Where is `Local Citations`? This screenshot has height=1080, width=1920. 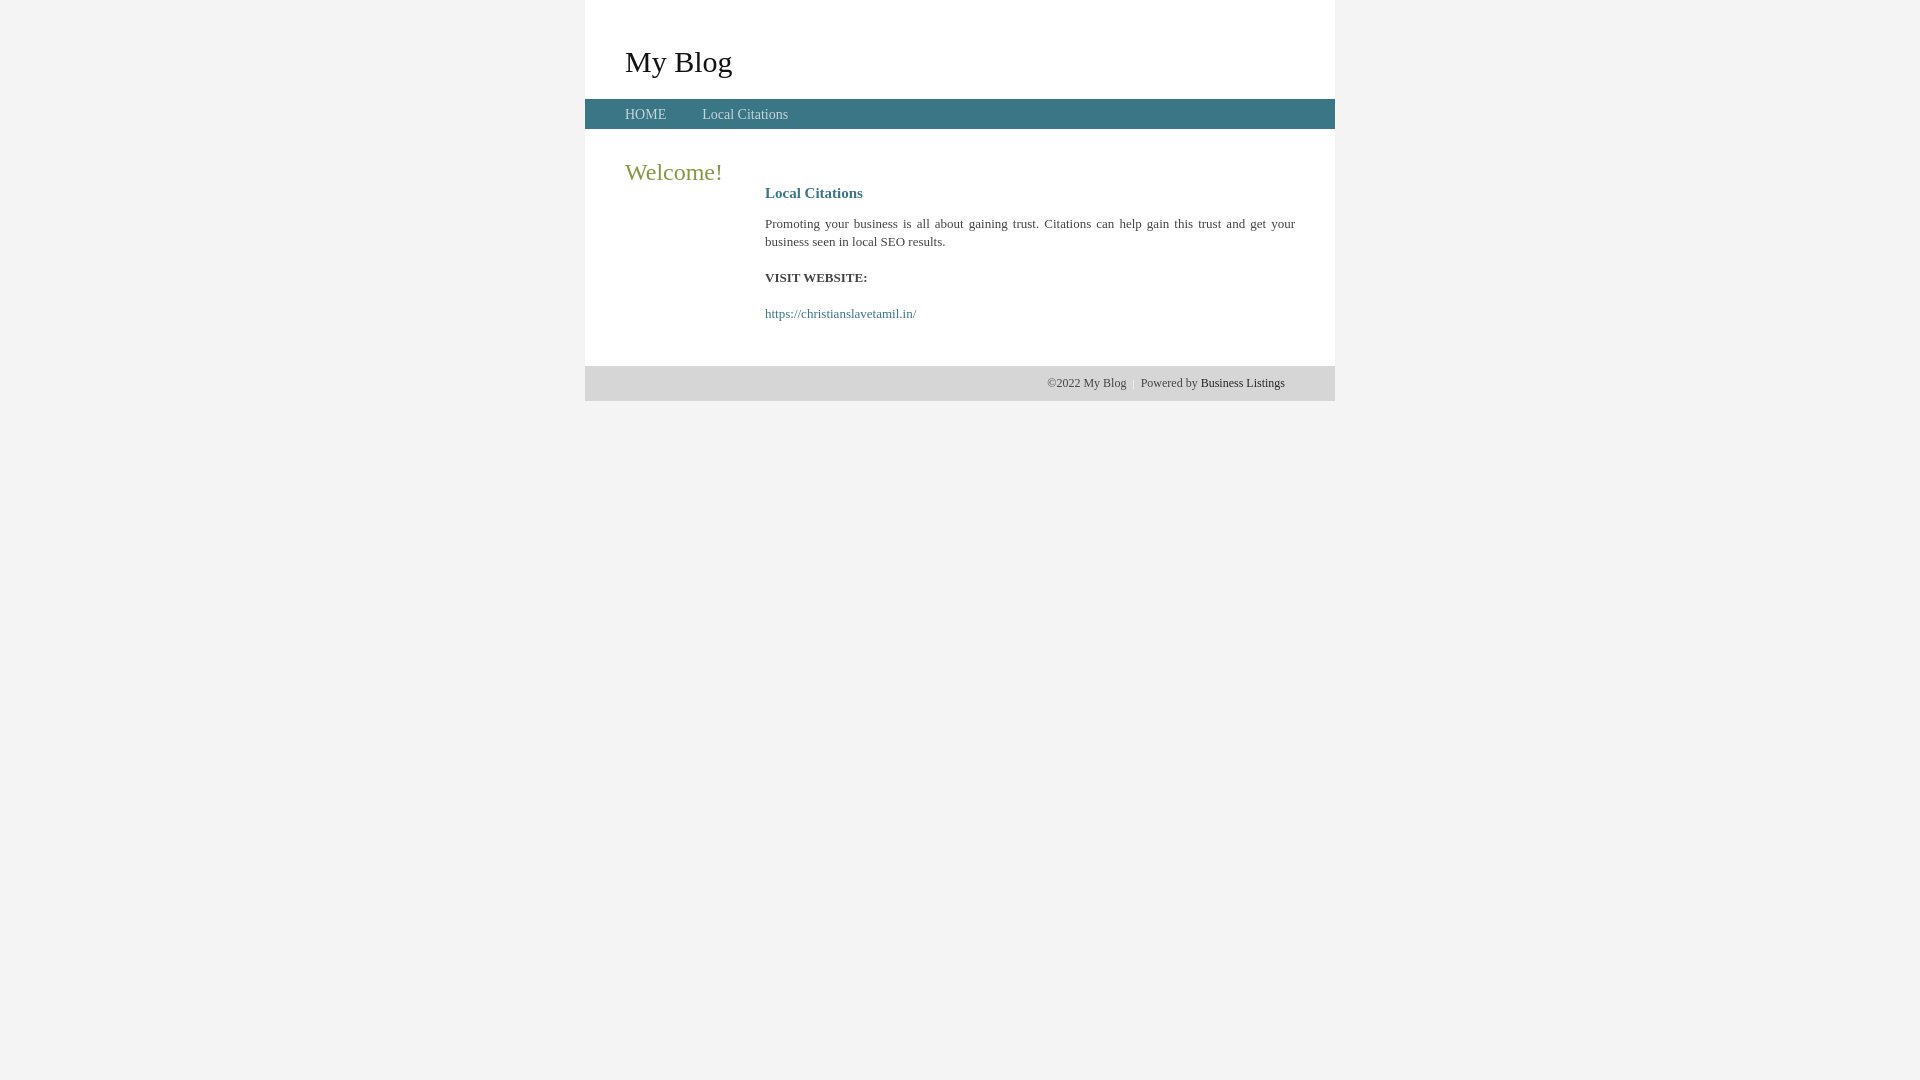
Local Citations is located at coordinates (745, 114).